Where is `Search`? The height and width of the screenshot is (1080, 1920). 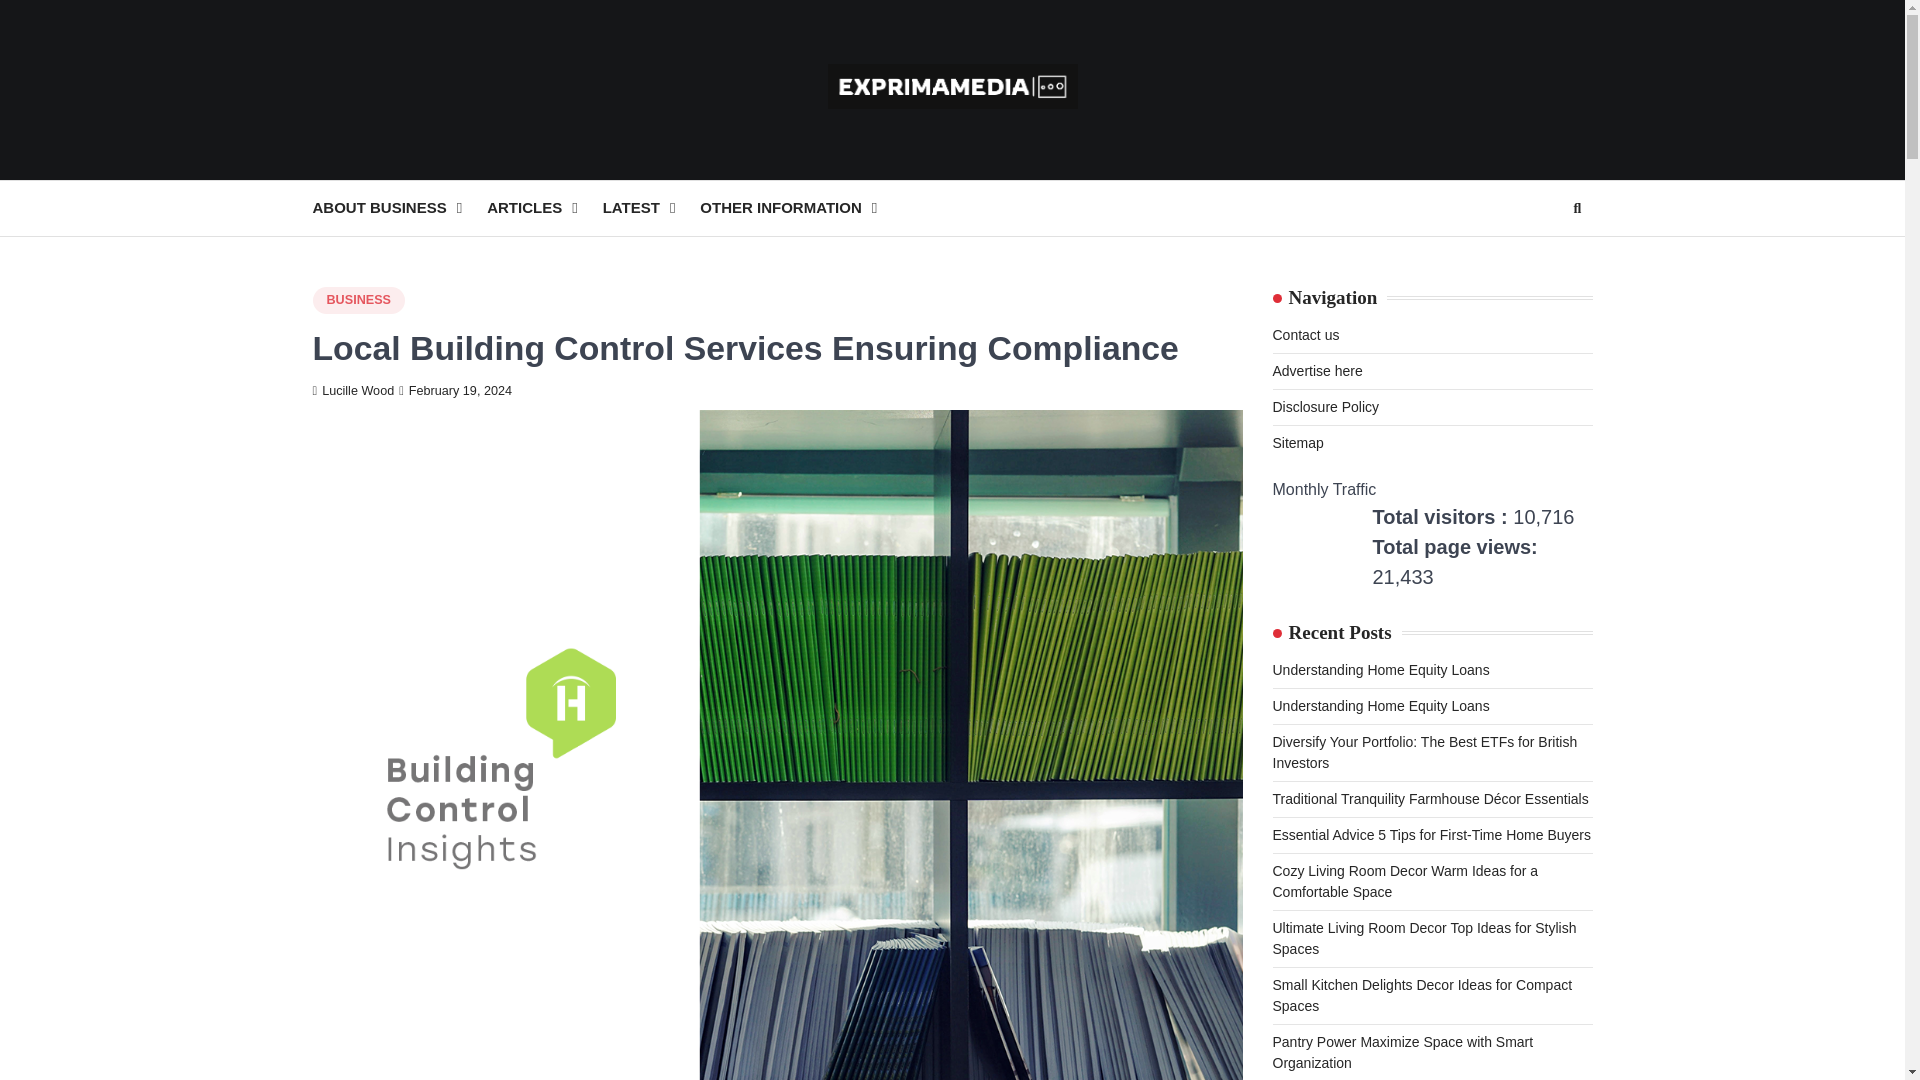
Search is located at coordinates (1576, 208).